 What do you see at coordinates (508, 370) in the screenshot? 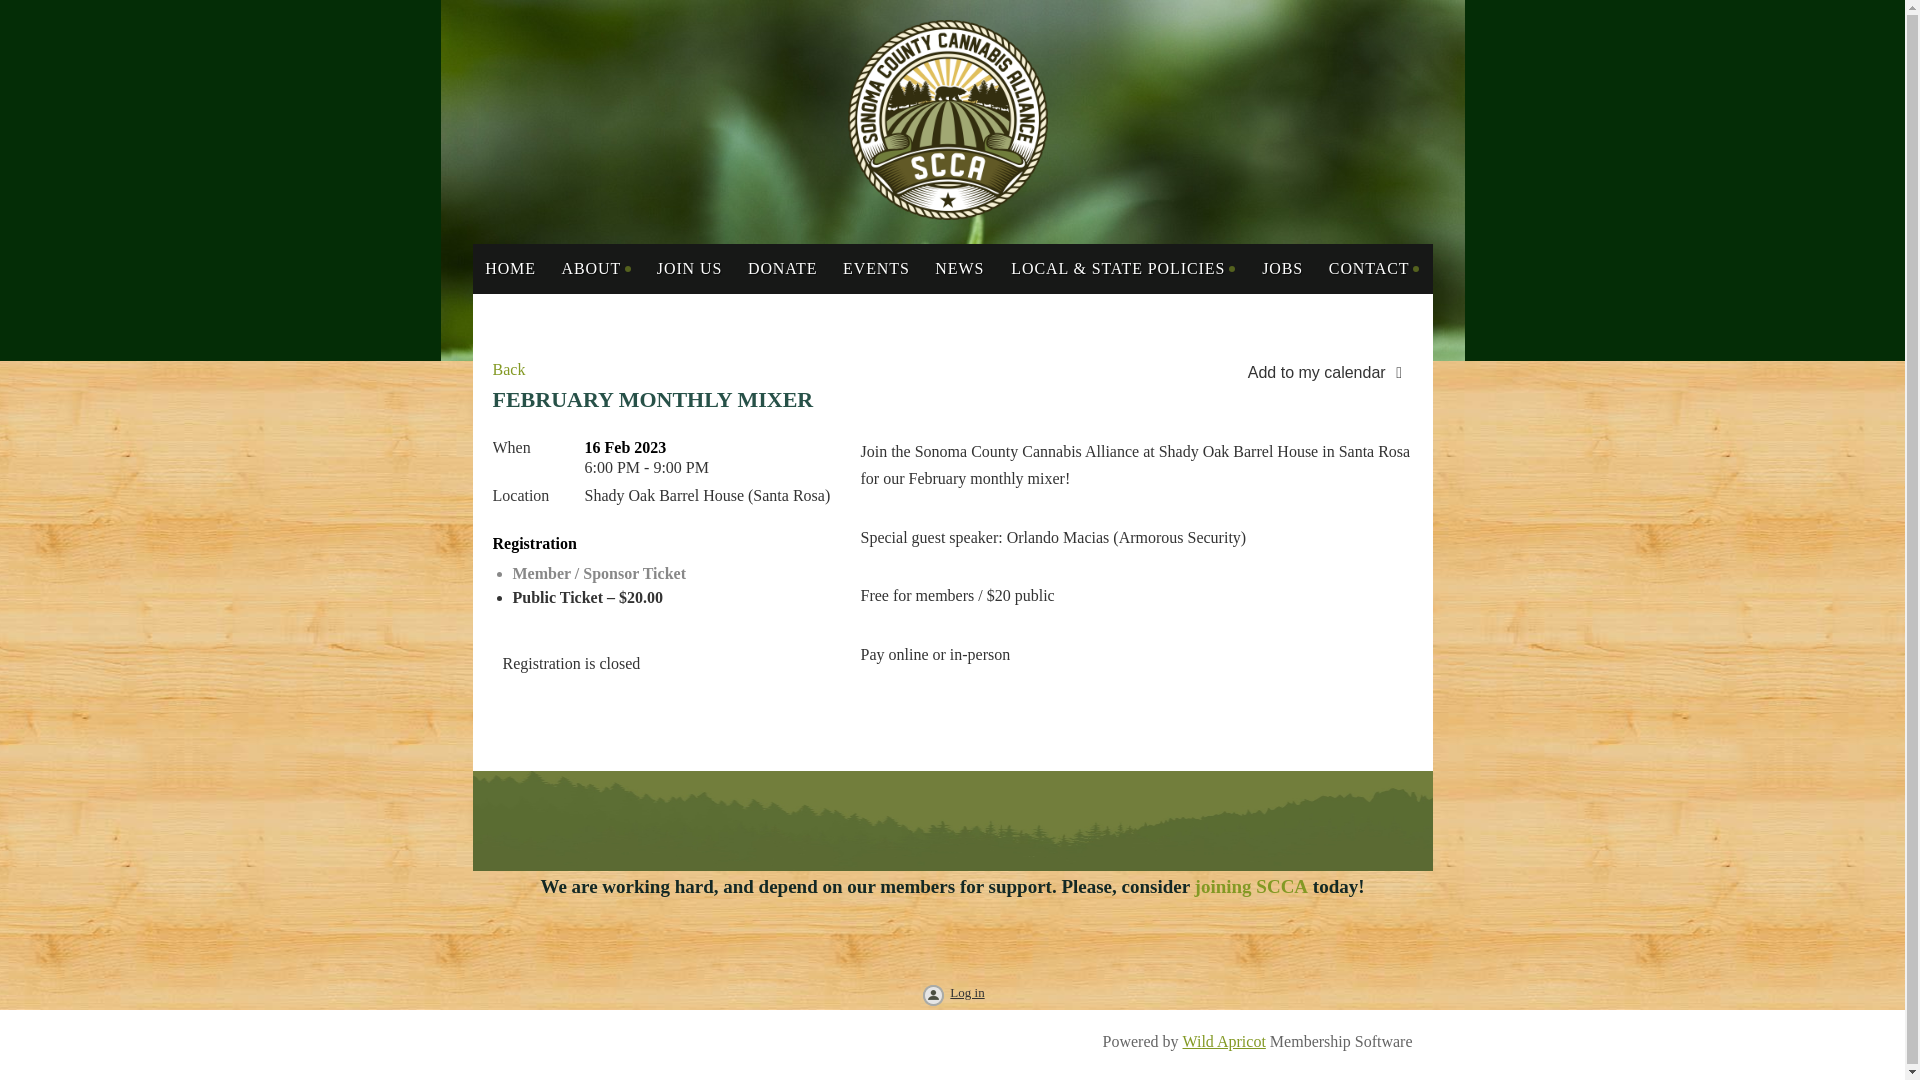
I see `Back` at bounding box center [508, 370].